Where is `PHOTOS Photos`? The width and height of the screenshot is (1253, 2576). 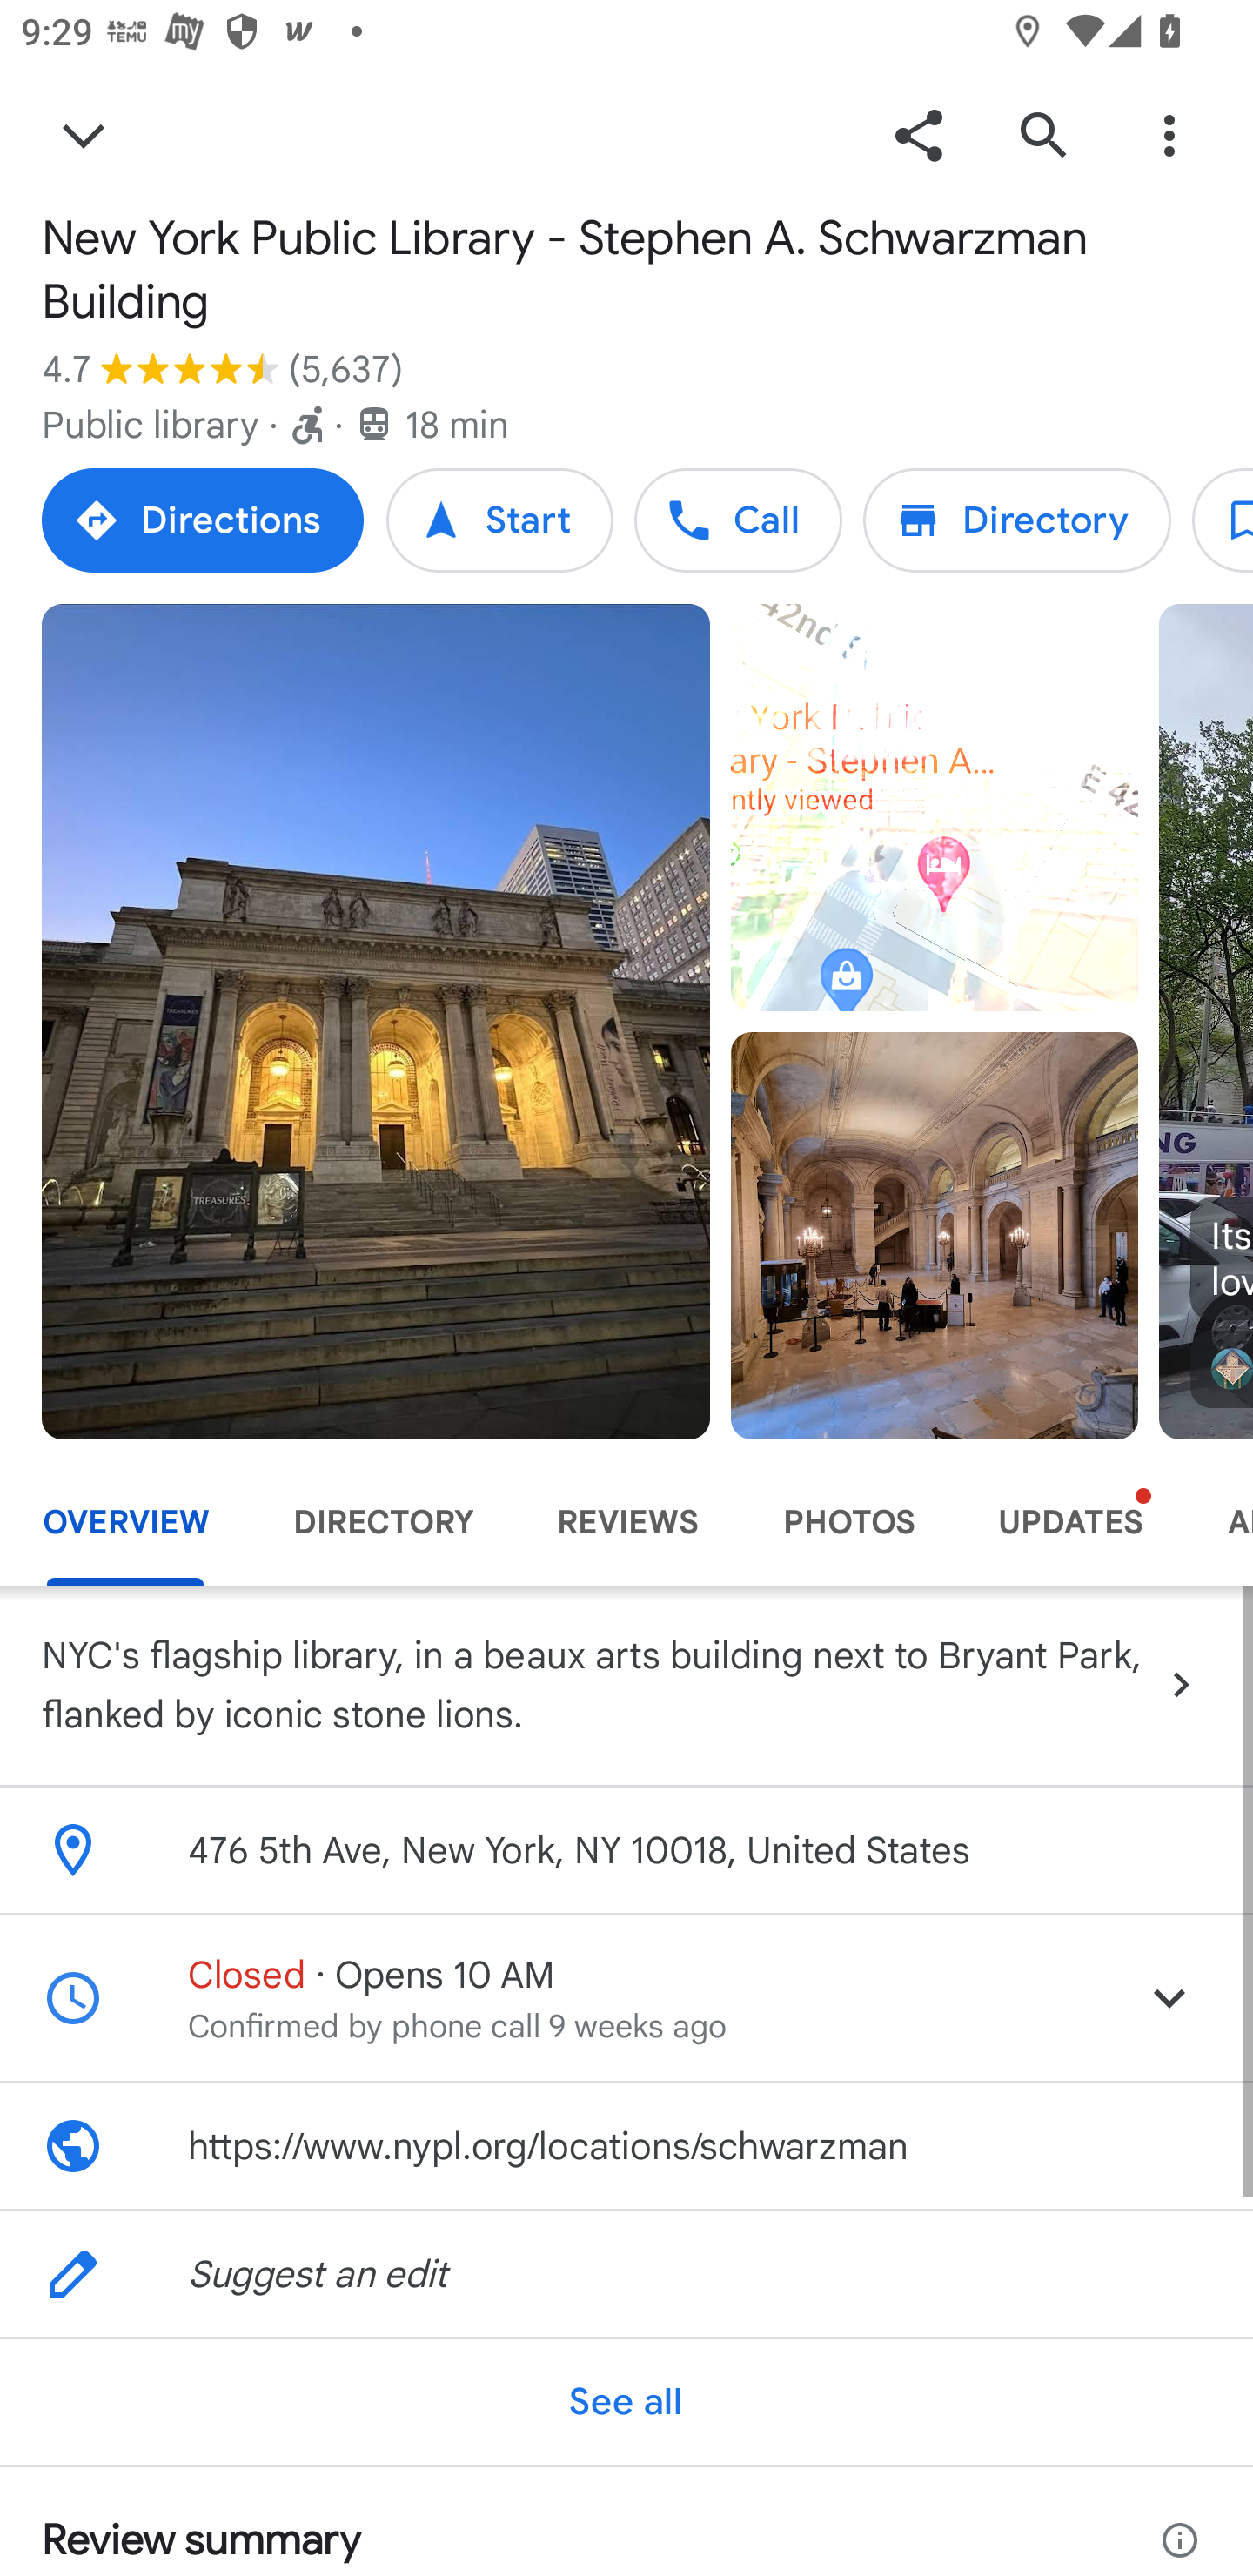
PHOTOS Photos is located at coordinates (848, 1523).